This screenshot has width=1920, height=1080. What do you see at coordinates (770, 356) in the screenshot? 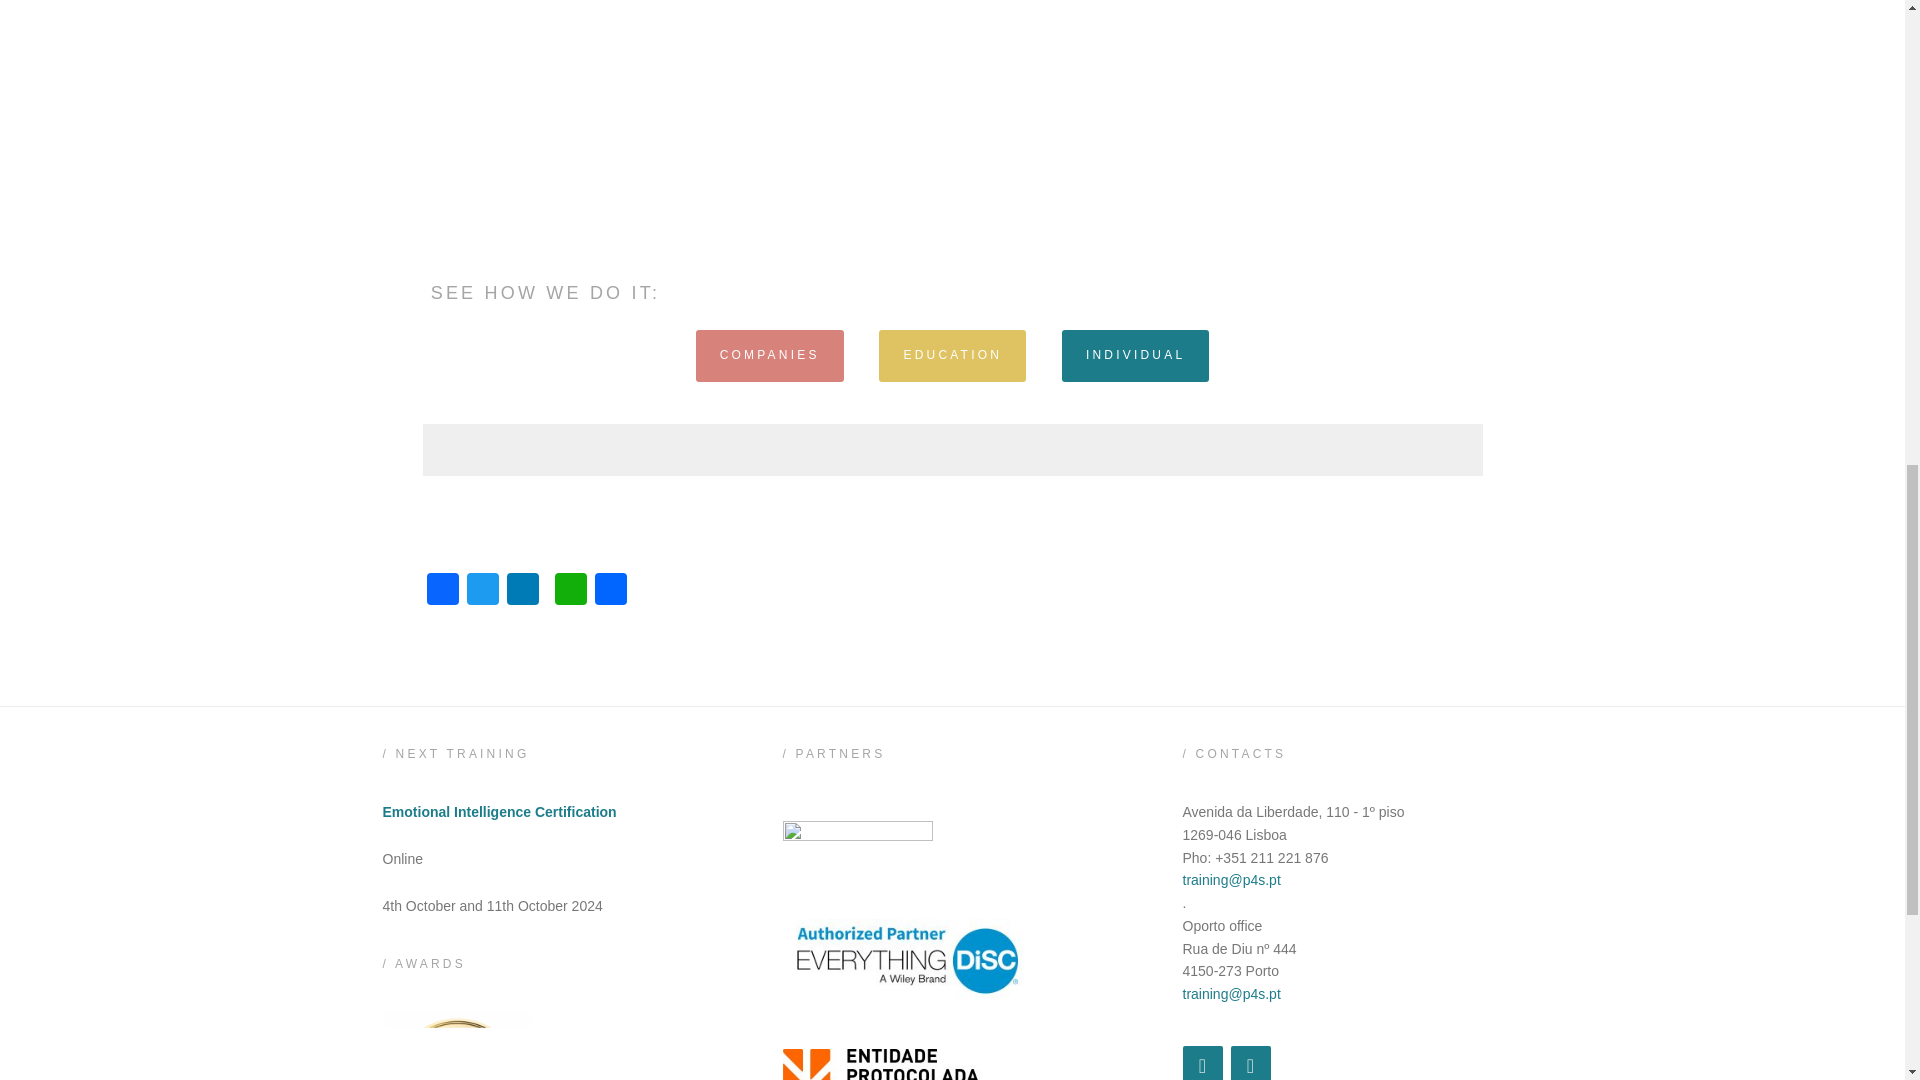
I see `COMPANIES` at bounding box center [770, 356].